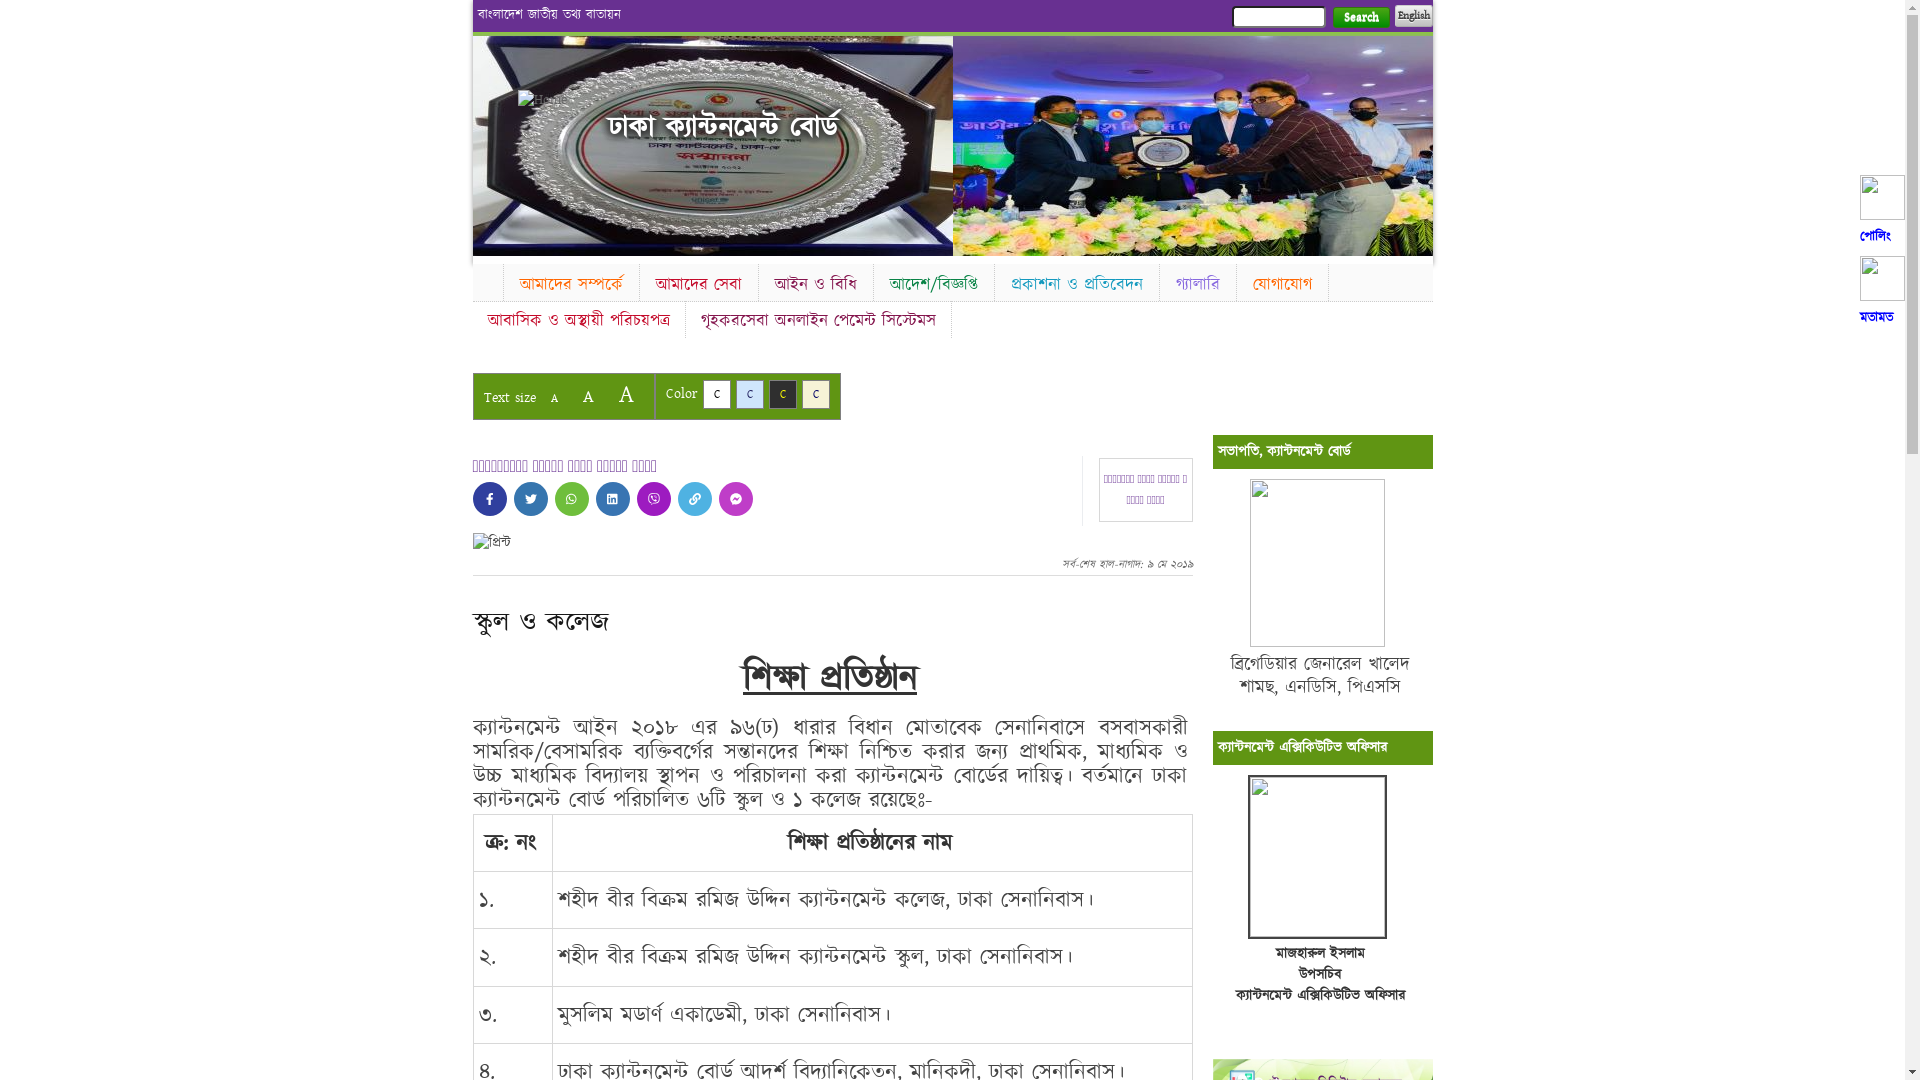 Image resolution: width=1920 pixels, height=1080 pixels. What do you see at coordinates (1360, 18) in the screenshot?
I see `Search` at bounding box center [1360, 18].